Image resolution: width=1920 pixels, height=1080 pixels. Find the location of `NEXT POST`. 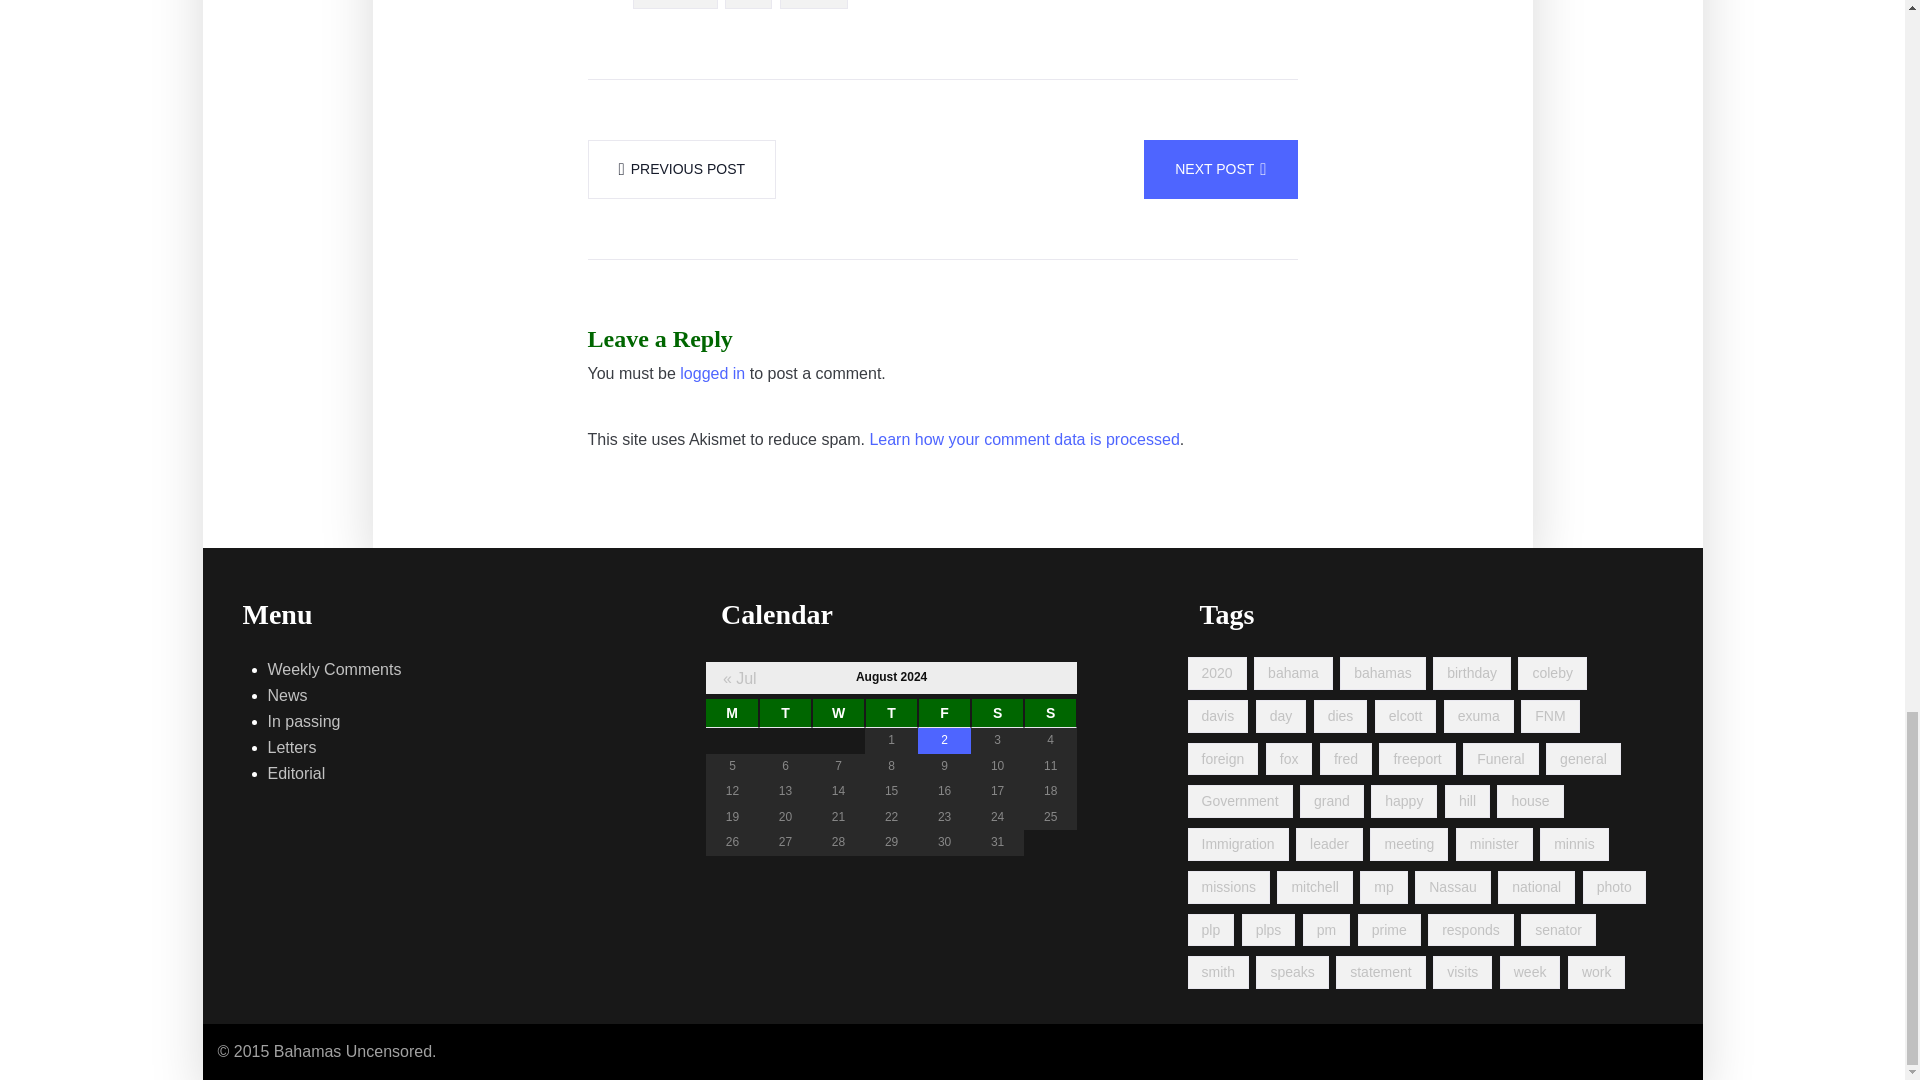

NEXT POST is located at coordinates (1220, 169).